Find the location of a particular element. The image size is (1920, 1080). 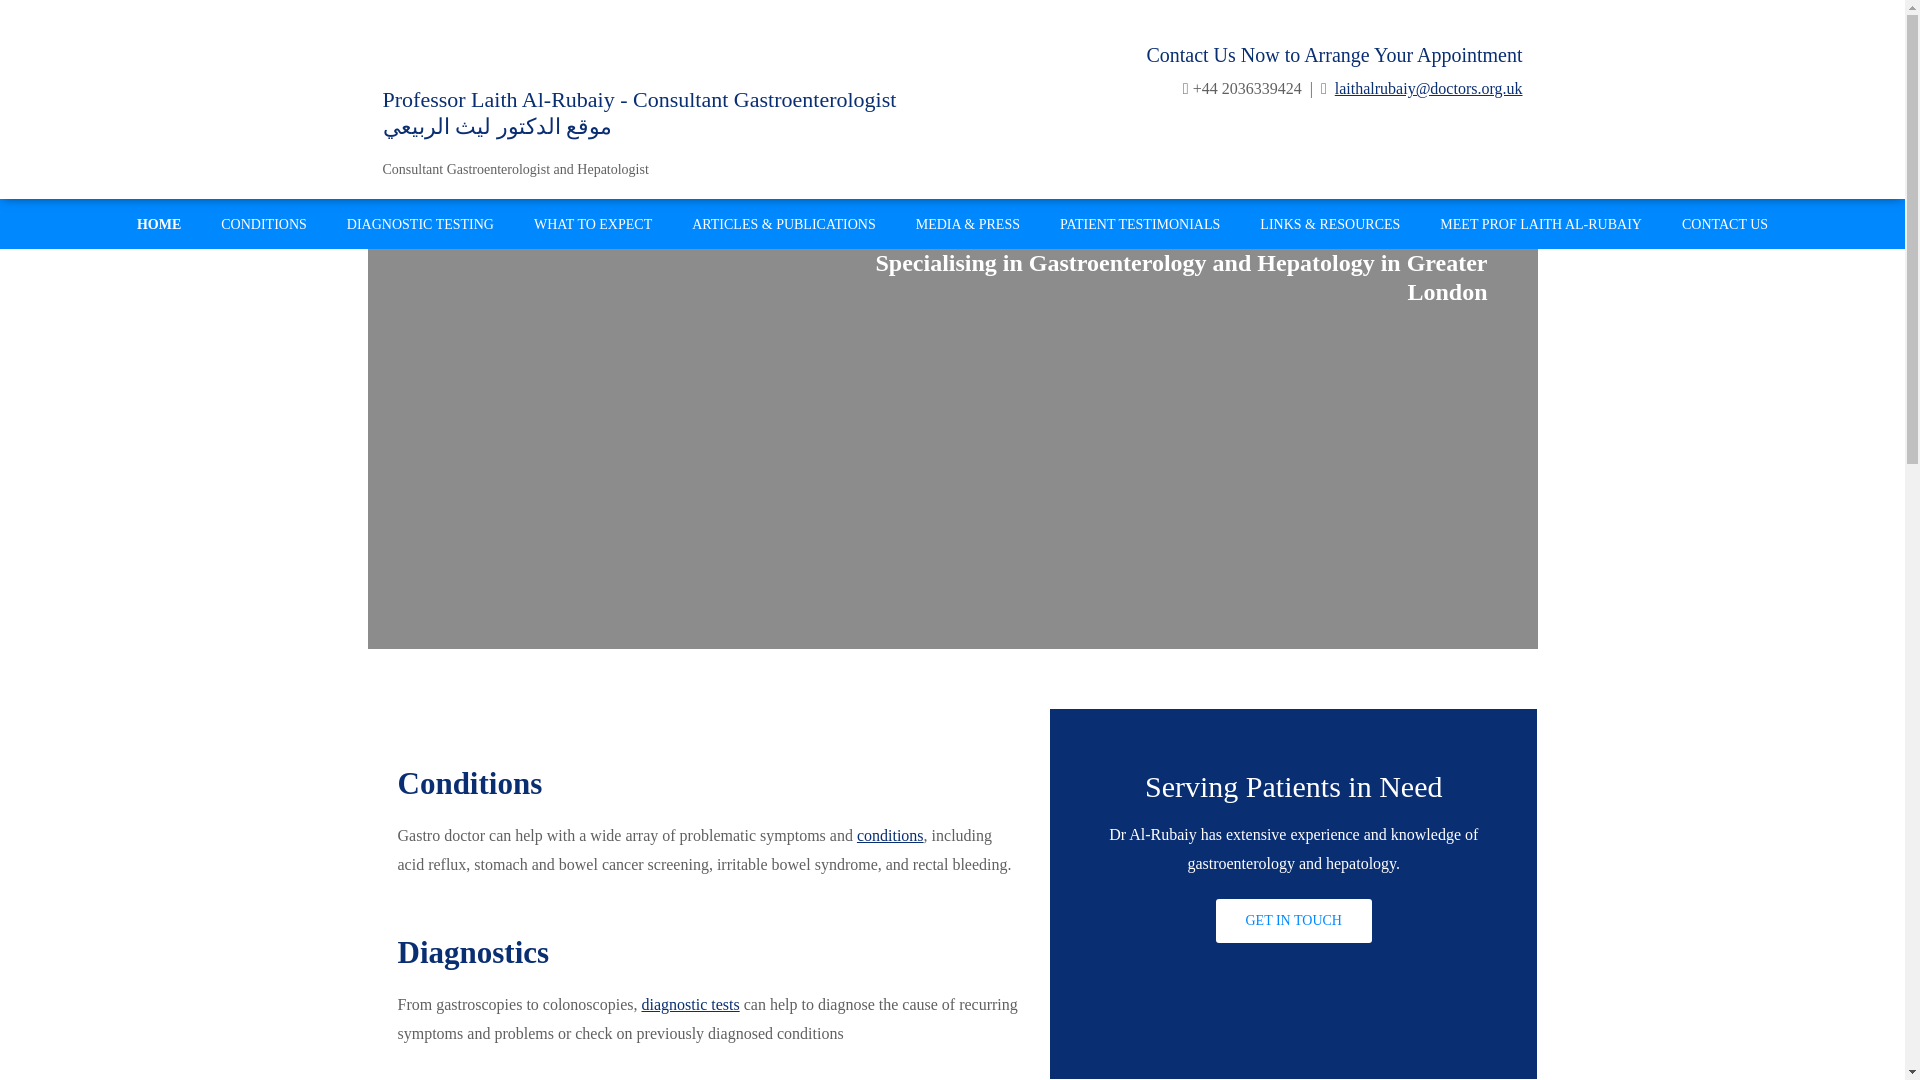

diagnostic tests is located at coordinates (690, 1004).